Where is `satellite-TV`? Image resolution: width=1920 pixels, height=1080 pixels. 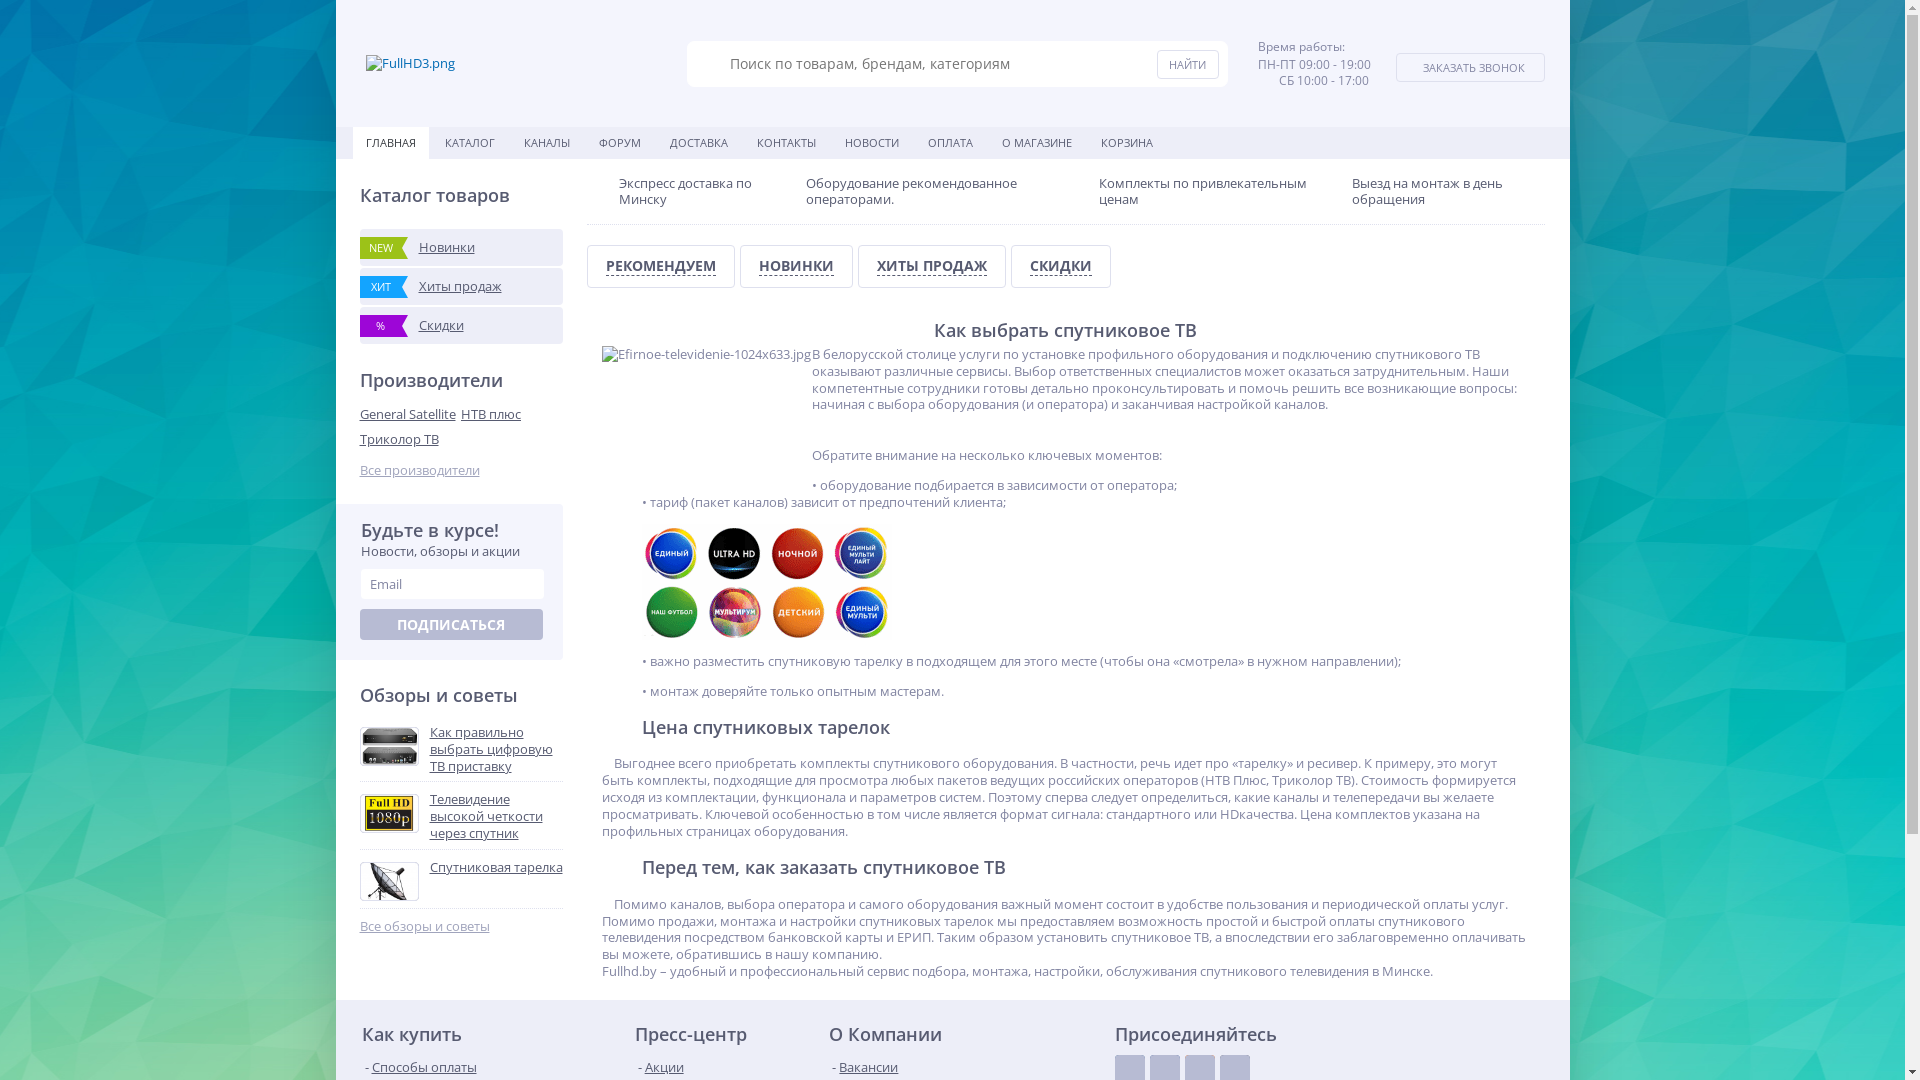 satellite-TV is located at coordinates (707, 413).